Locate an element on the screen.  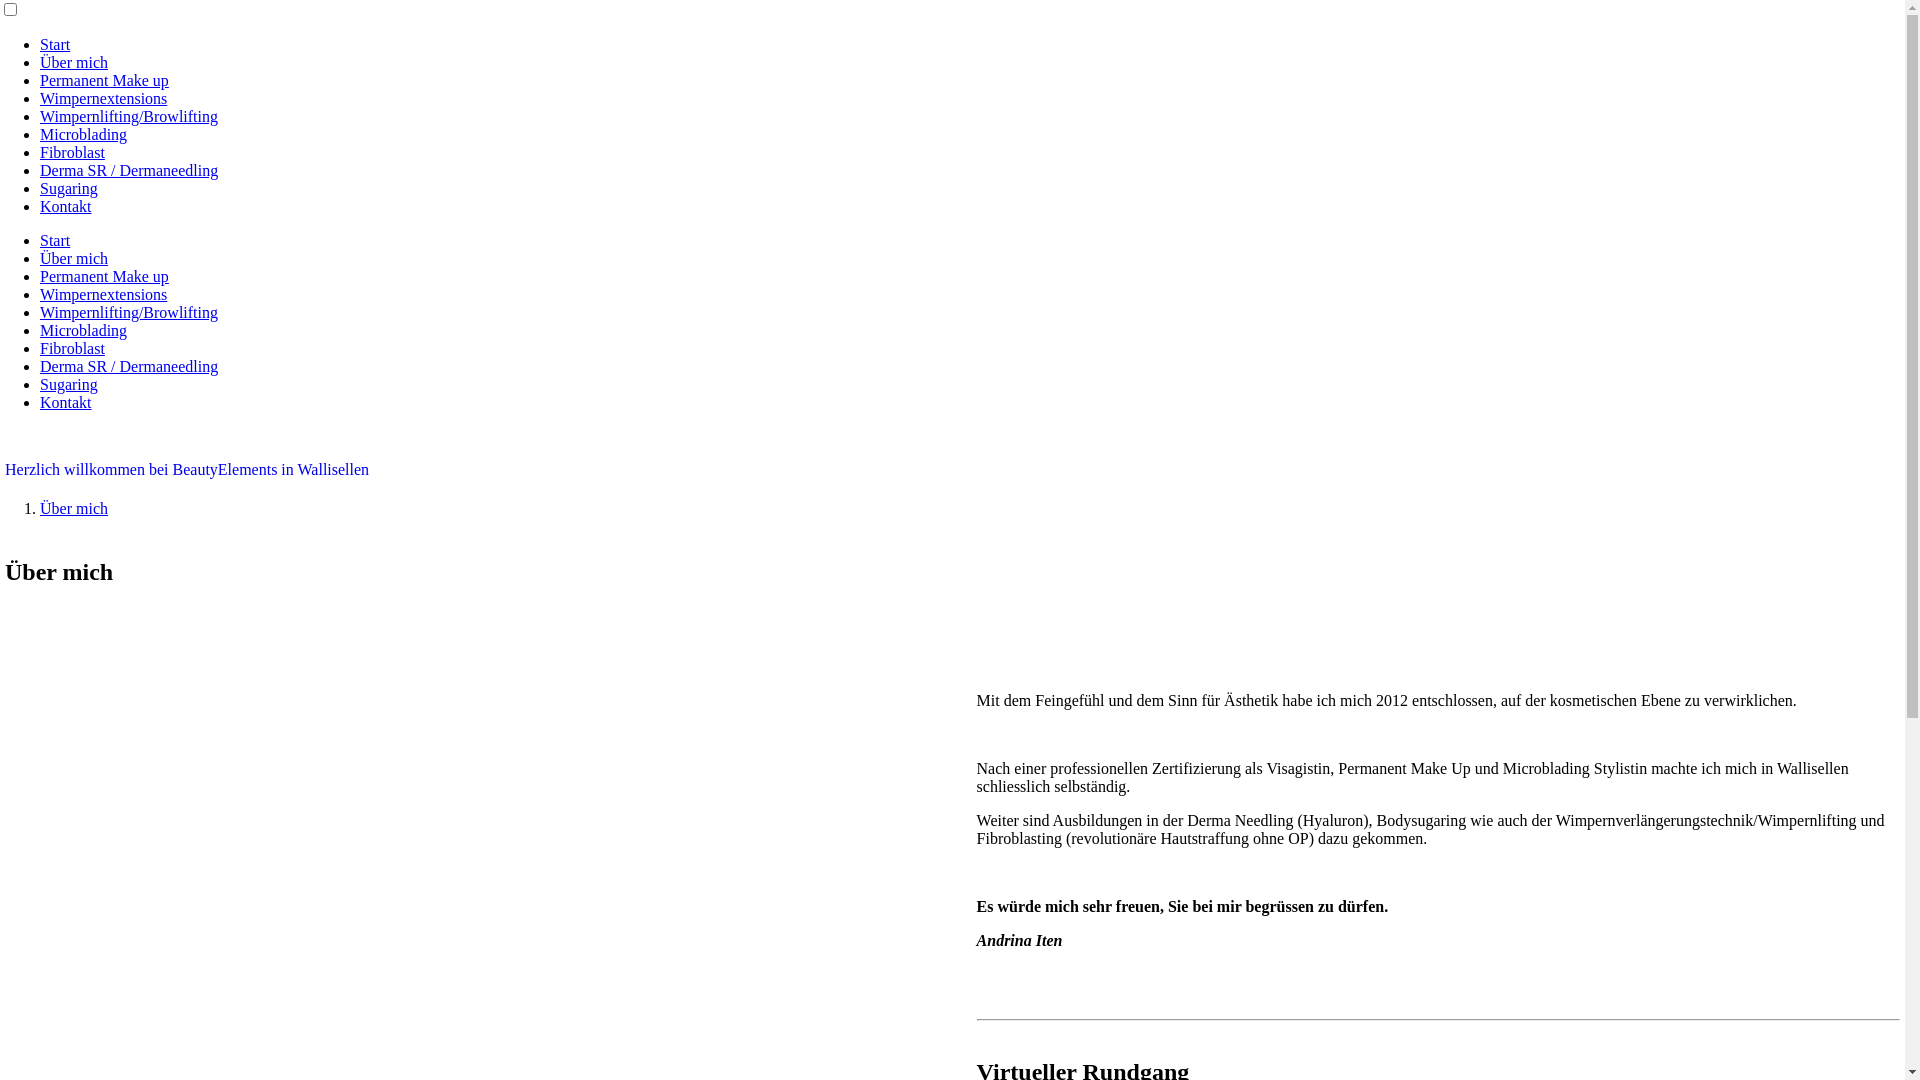
Wimpernlifting/Browlifting is located at coordinates (129, 312).